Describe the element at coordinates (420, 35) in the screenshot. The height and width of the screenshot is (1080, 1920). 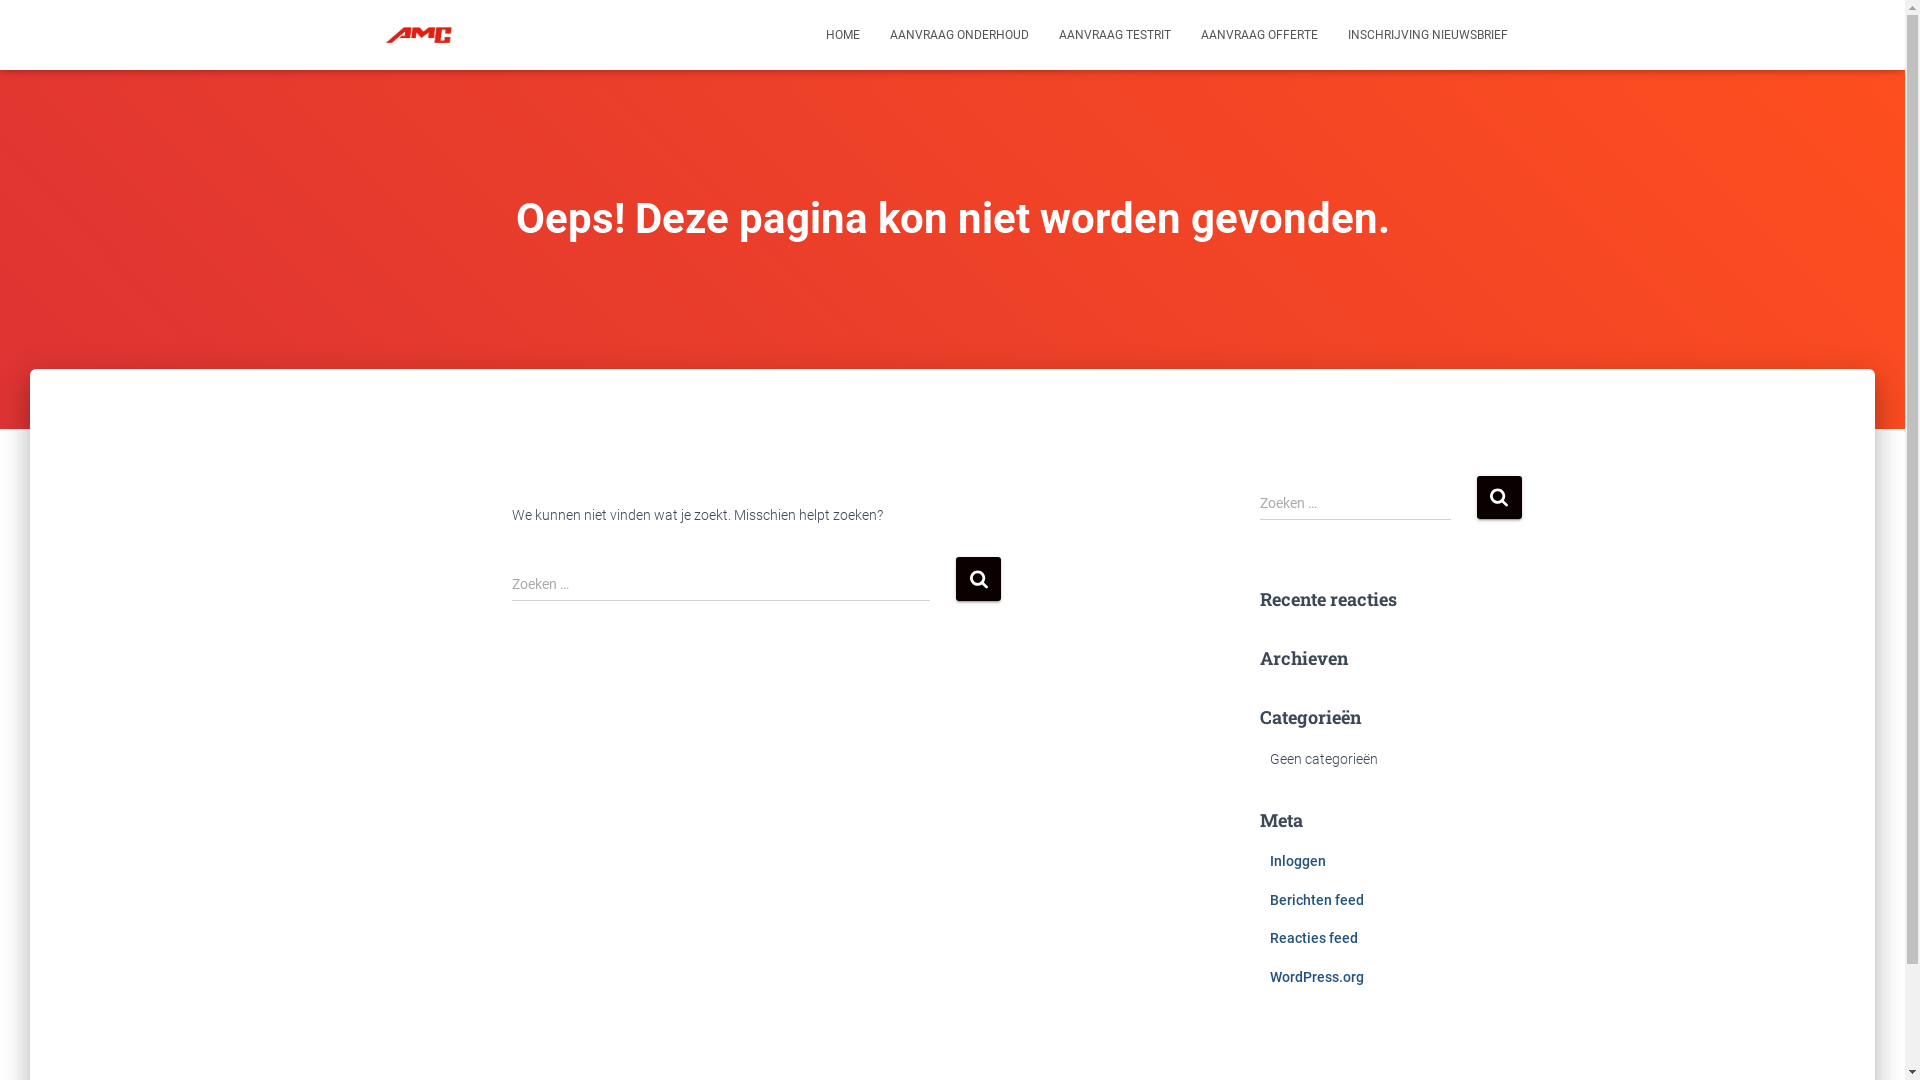
I see `Antwerps Motor Center` at that location.